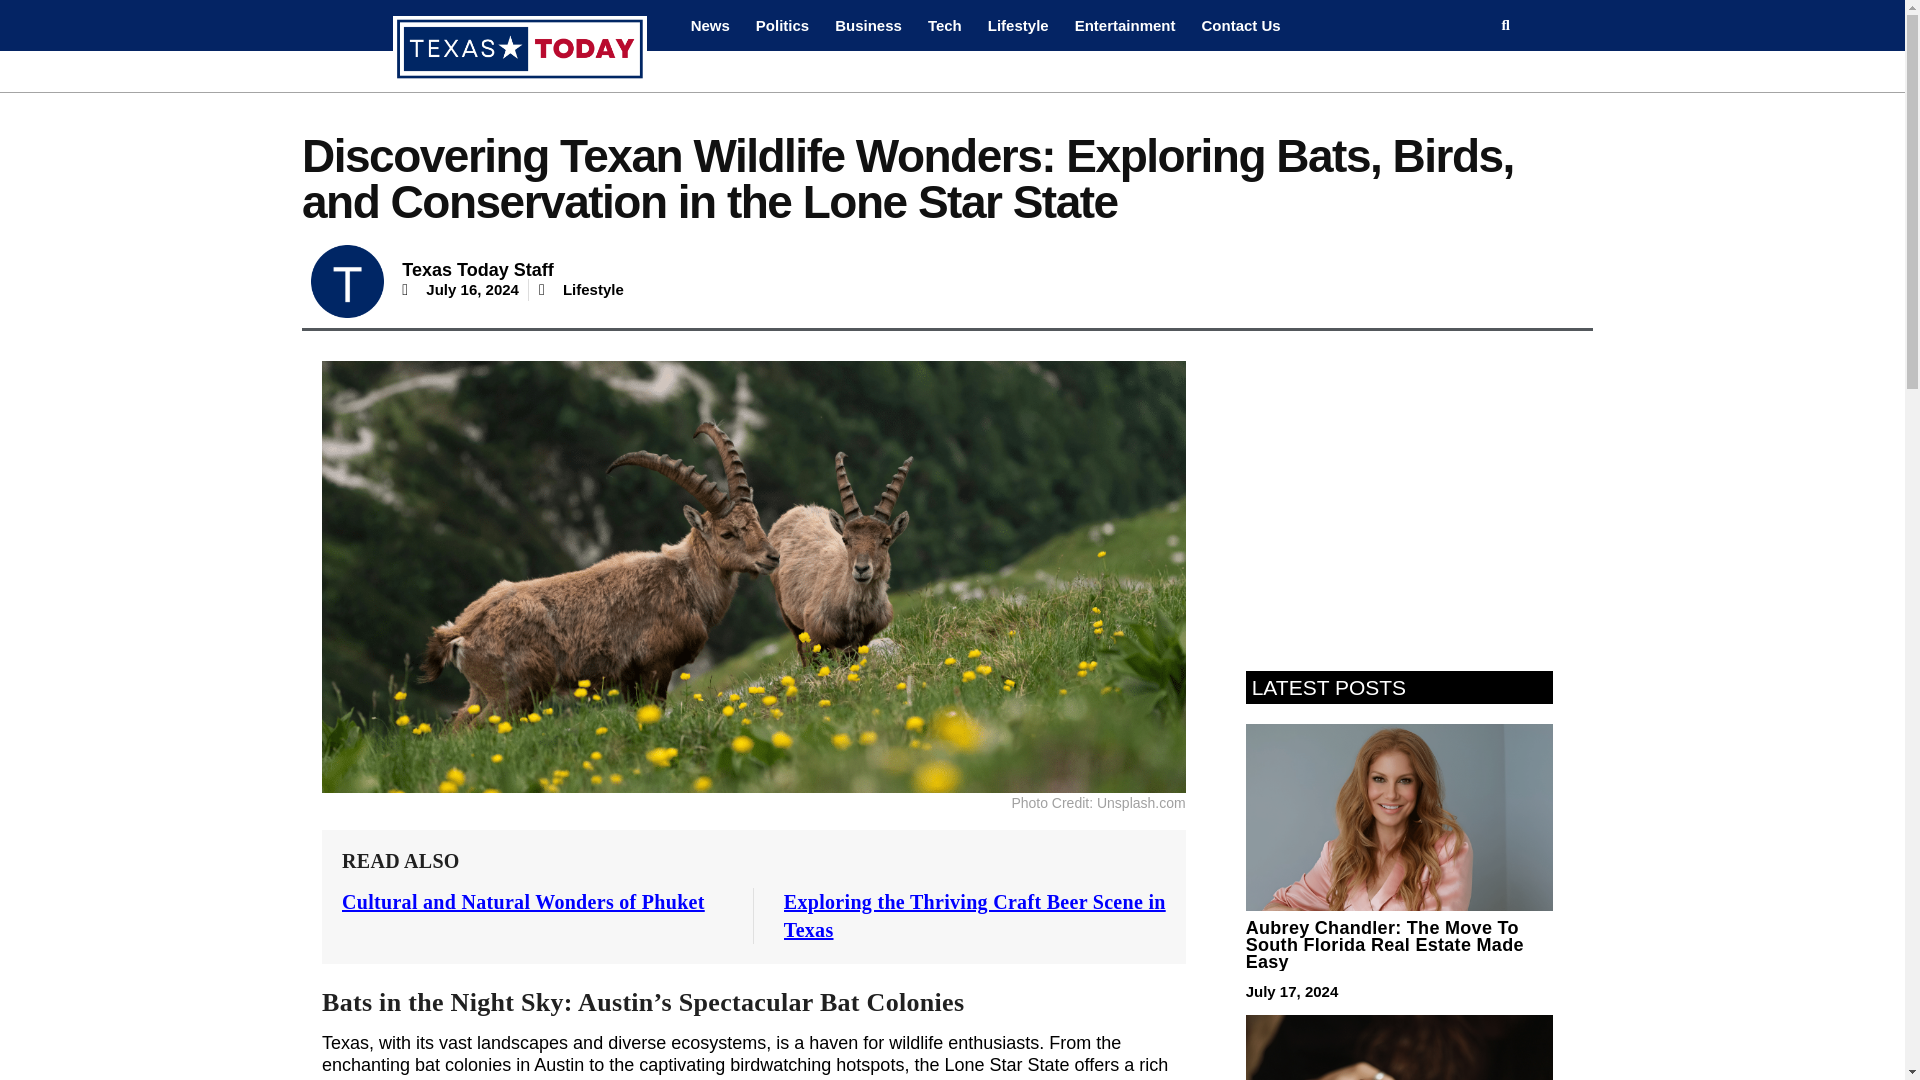 This screenshot has width=1920, height=1080. What do you see at coordinates (1018, 25) in the screenshot?
I see `Lifestyle` at bounding box center [1018, 25].